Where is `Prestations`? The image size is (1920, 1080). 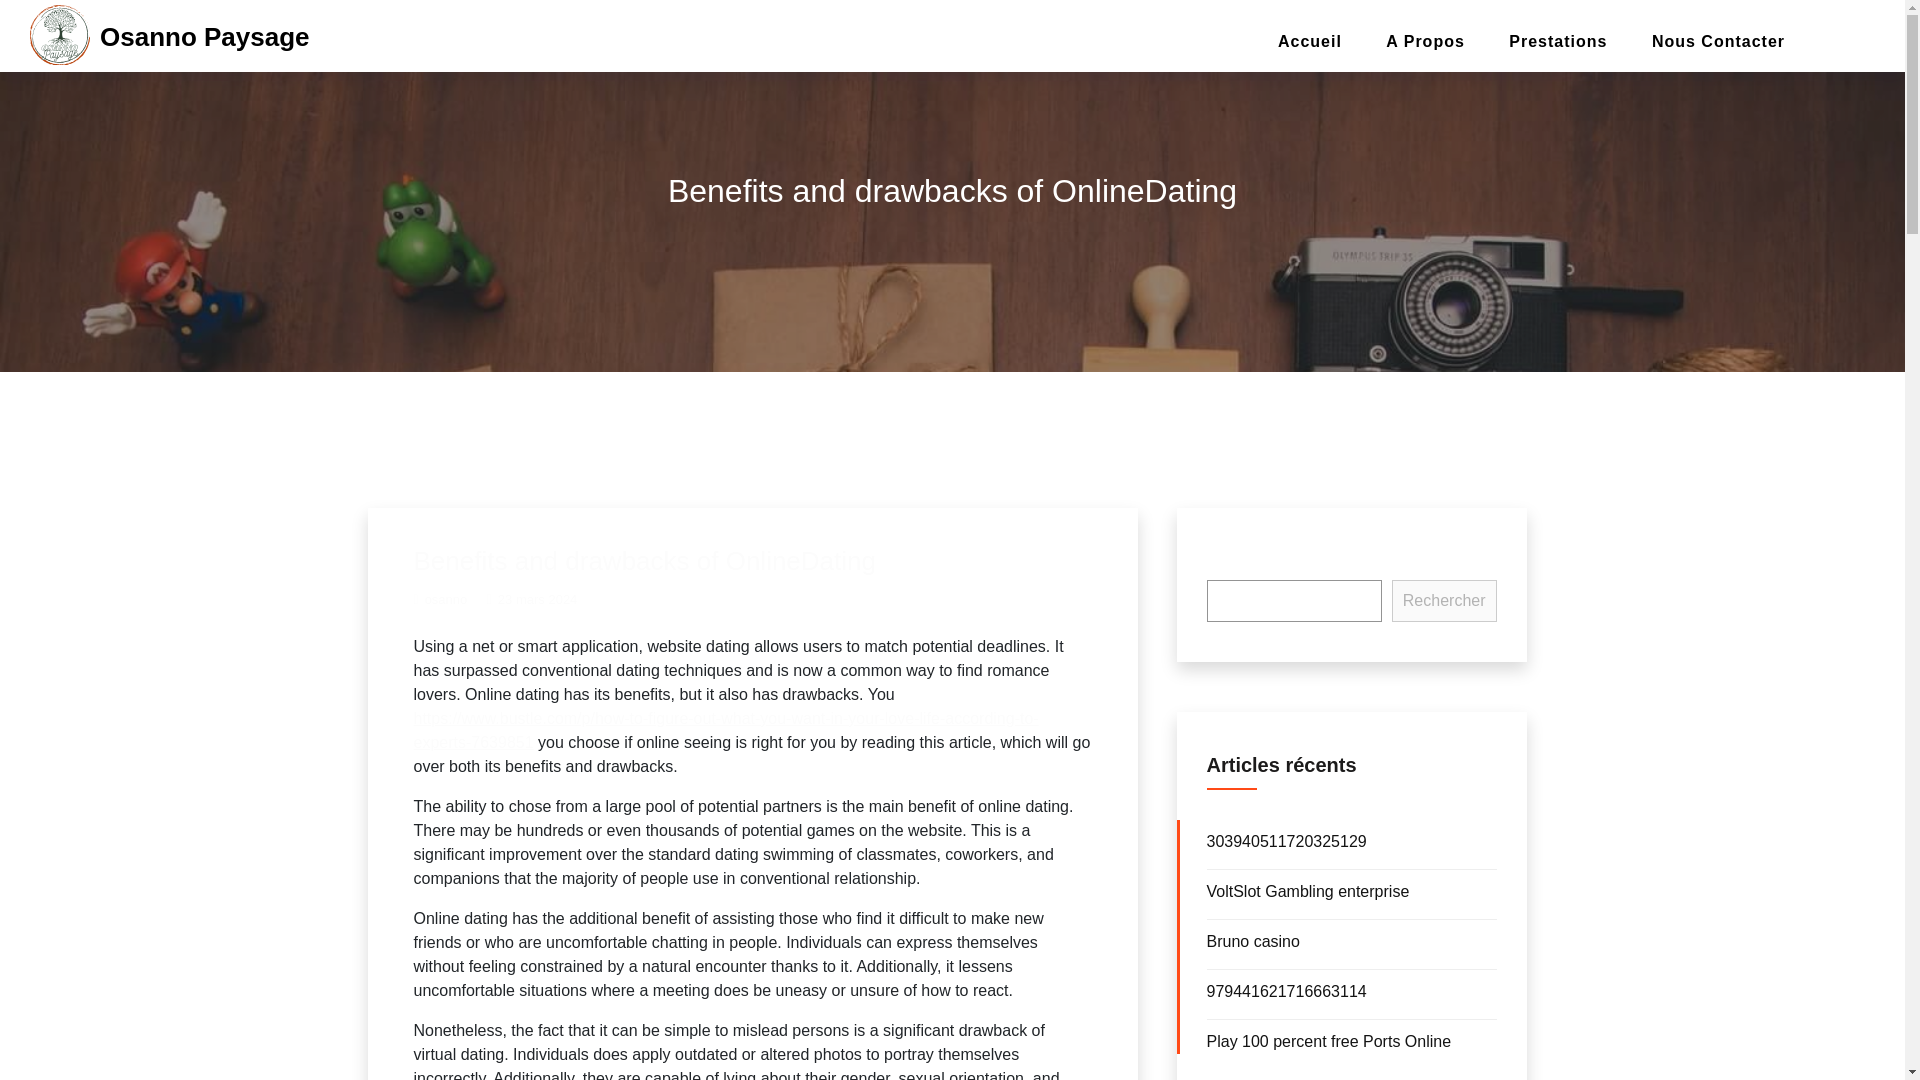
Prestations is located at coordinates (1558, 42).